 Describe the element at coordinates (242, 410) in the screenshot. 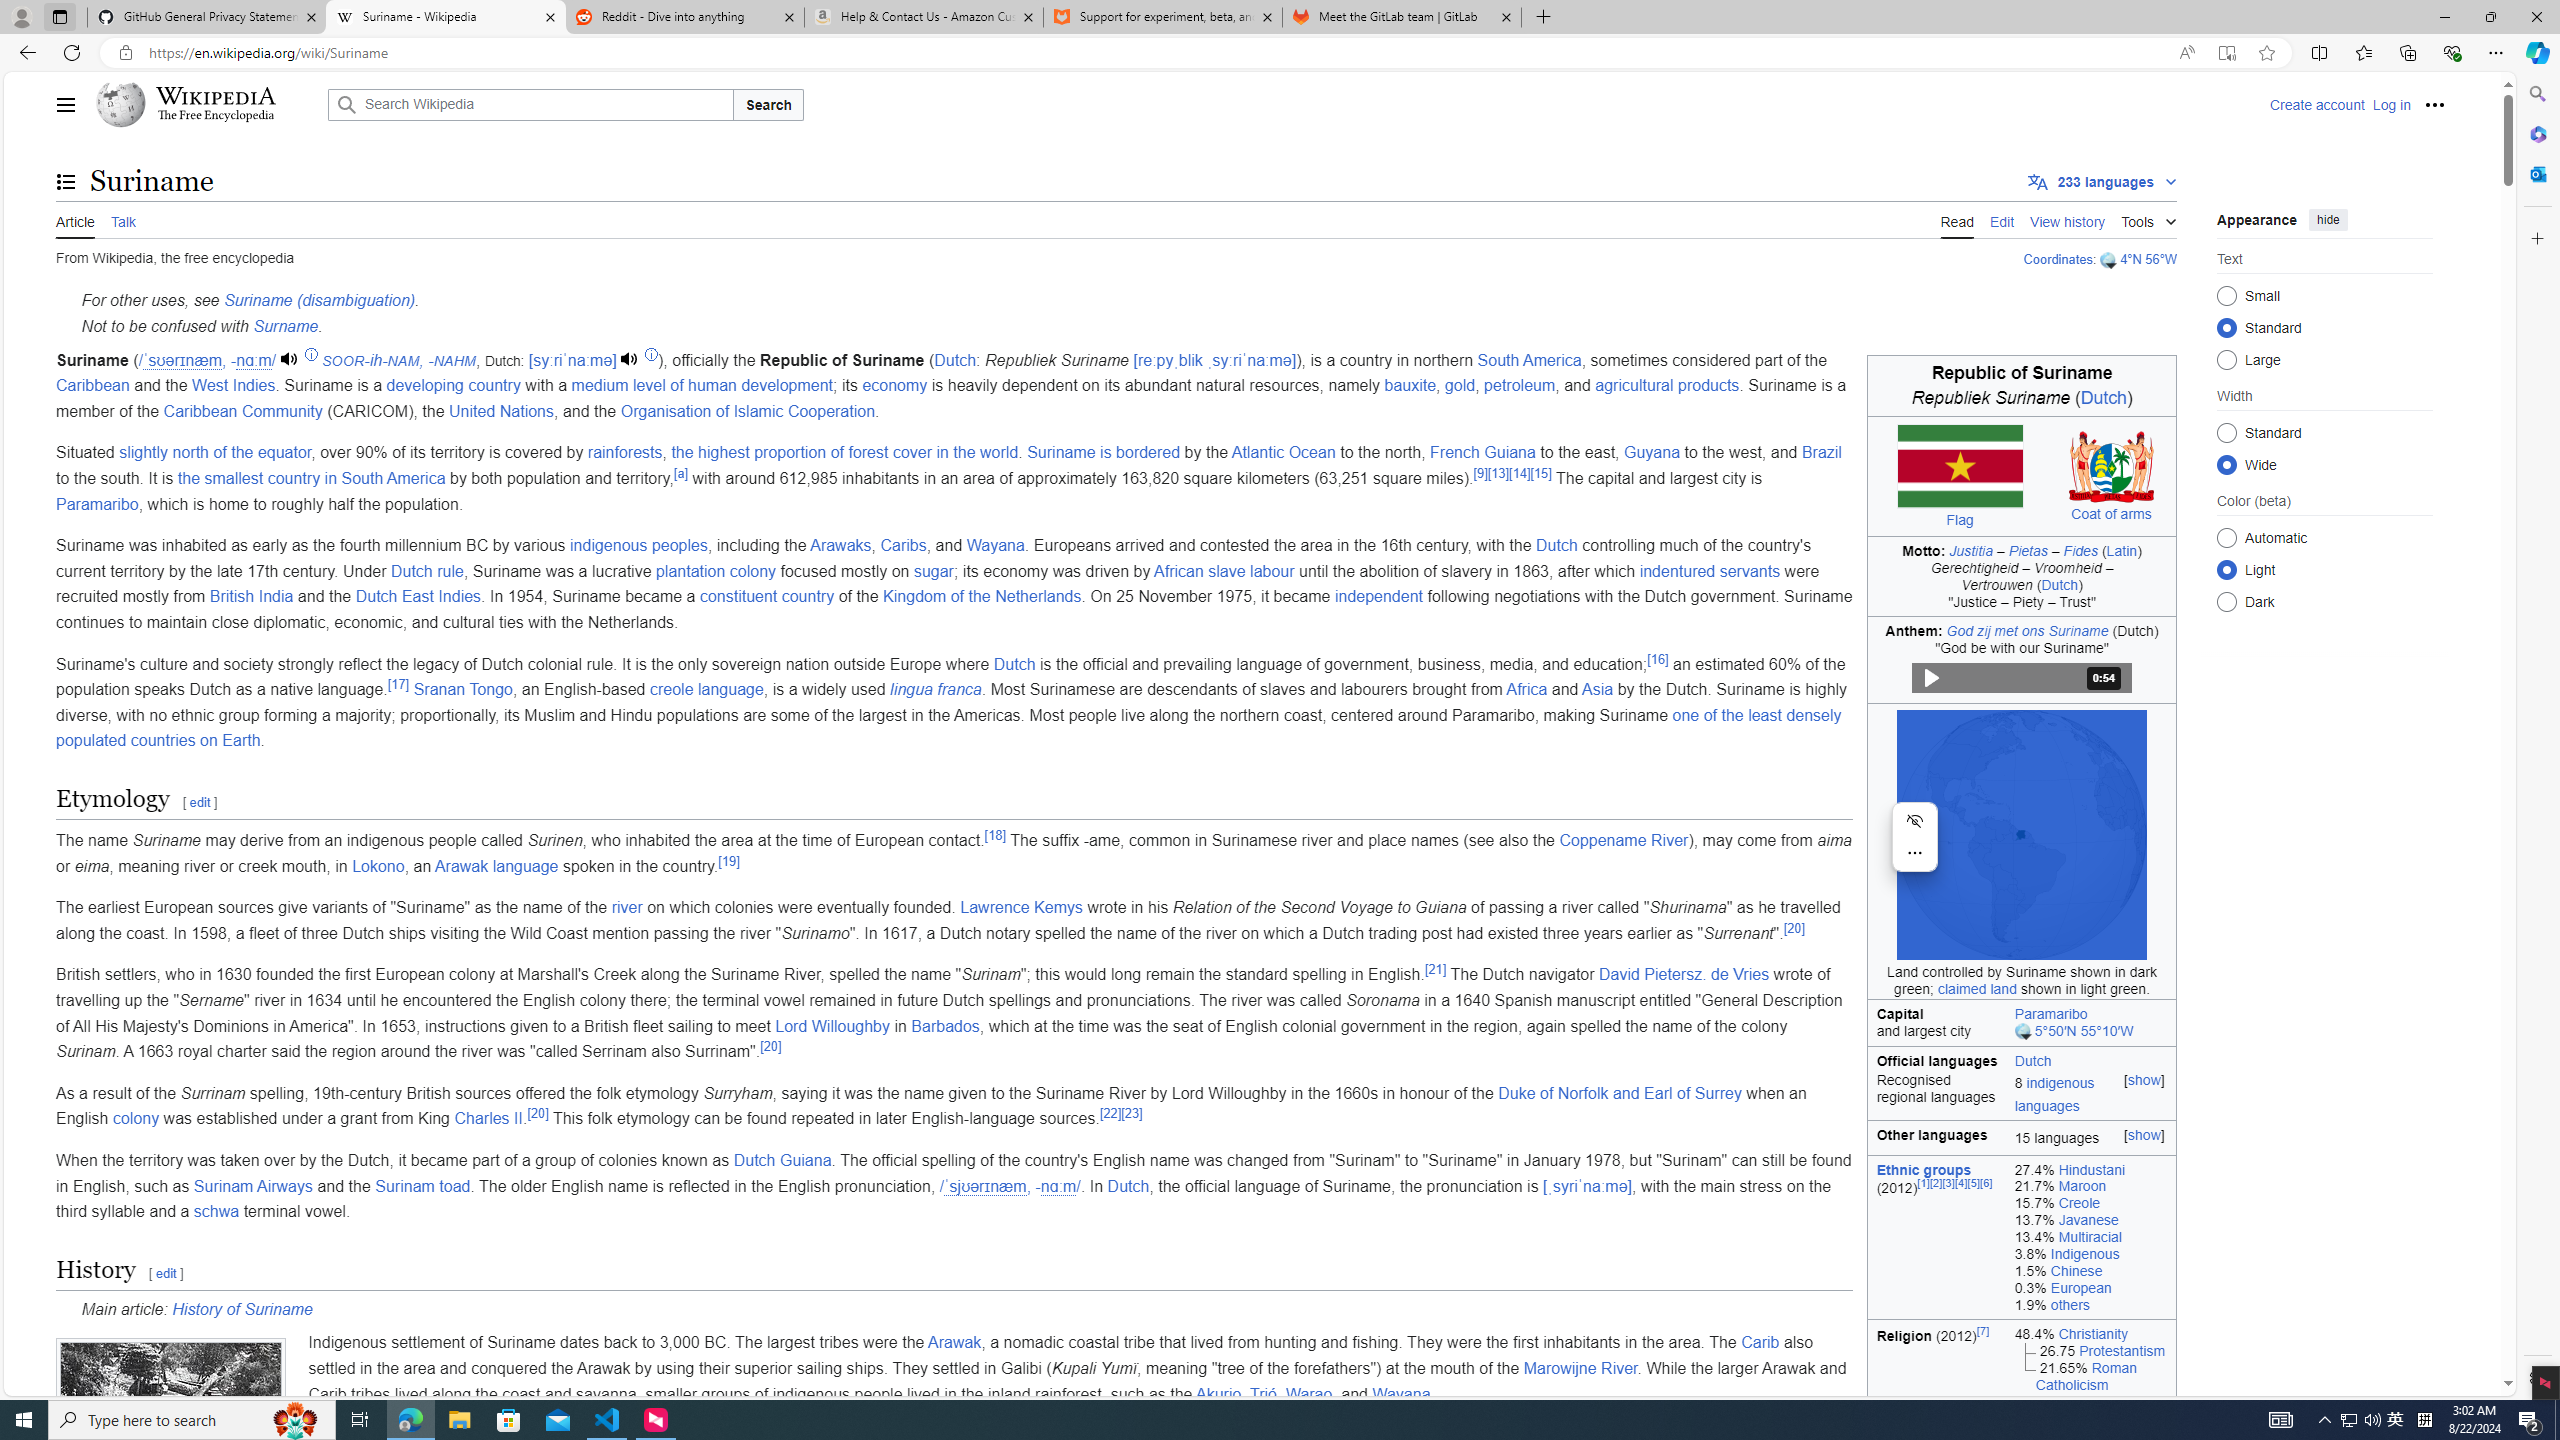

I see `Caribbean Community` at that location.